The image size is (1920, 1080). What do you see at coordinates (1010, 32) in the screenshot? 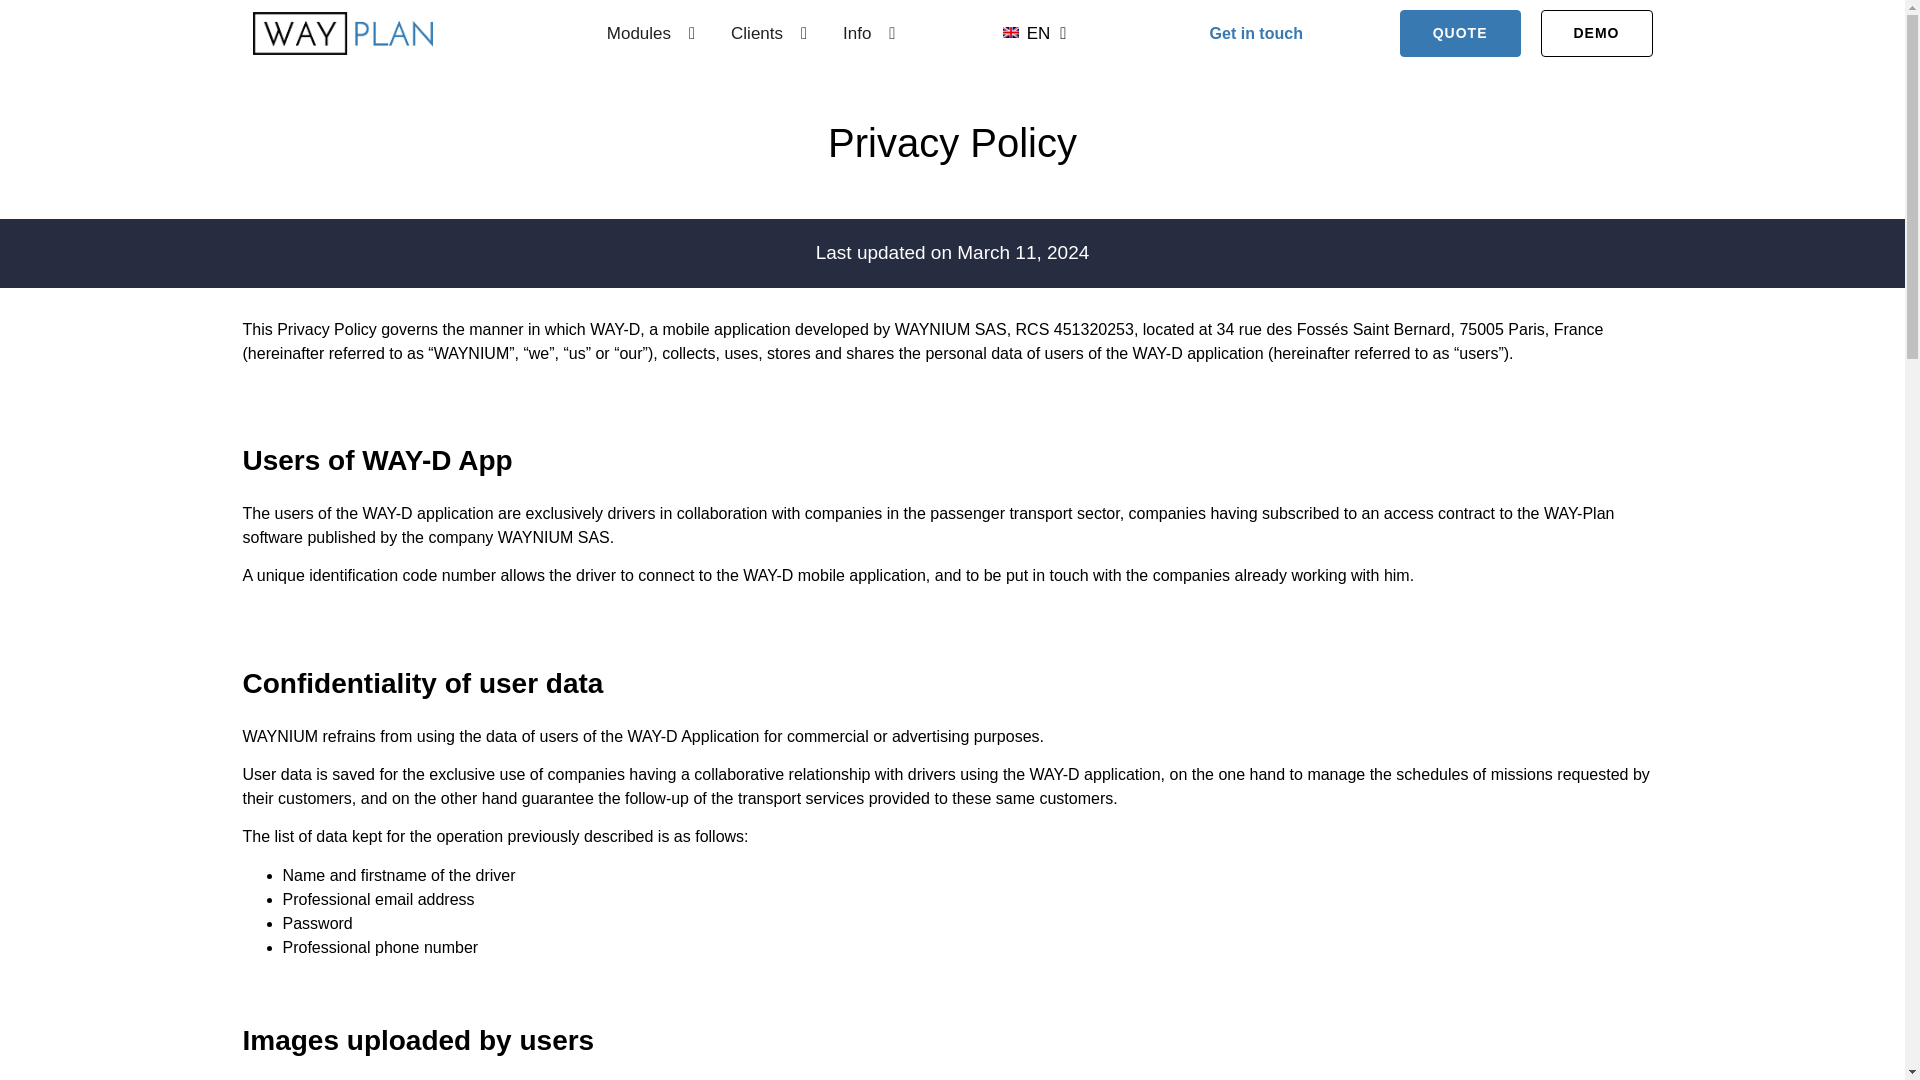
I see `English` at bounding box center [1010, 32].